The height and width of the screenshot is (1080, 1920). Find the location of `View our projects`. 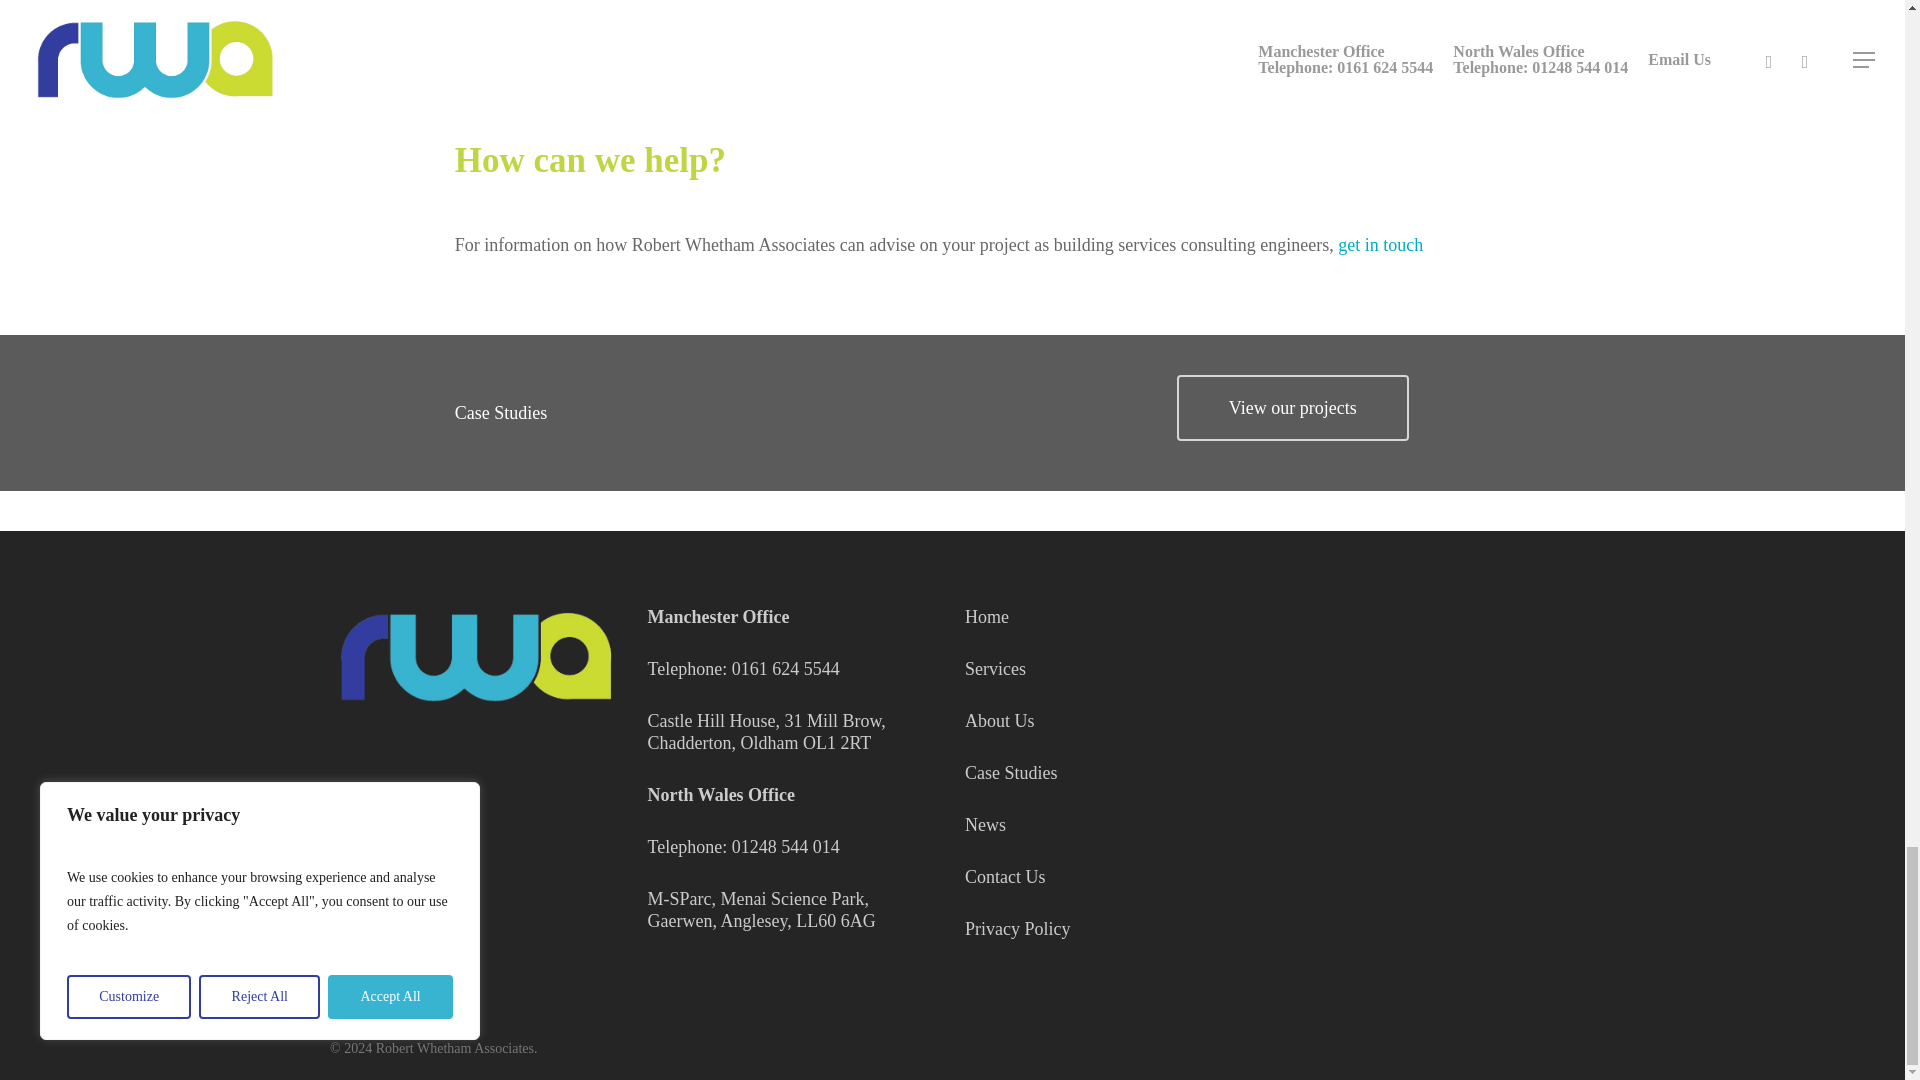

View our projects is located at coordinates (1292, 407).